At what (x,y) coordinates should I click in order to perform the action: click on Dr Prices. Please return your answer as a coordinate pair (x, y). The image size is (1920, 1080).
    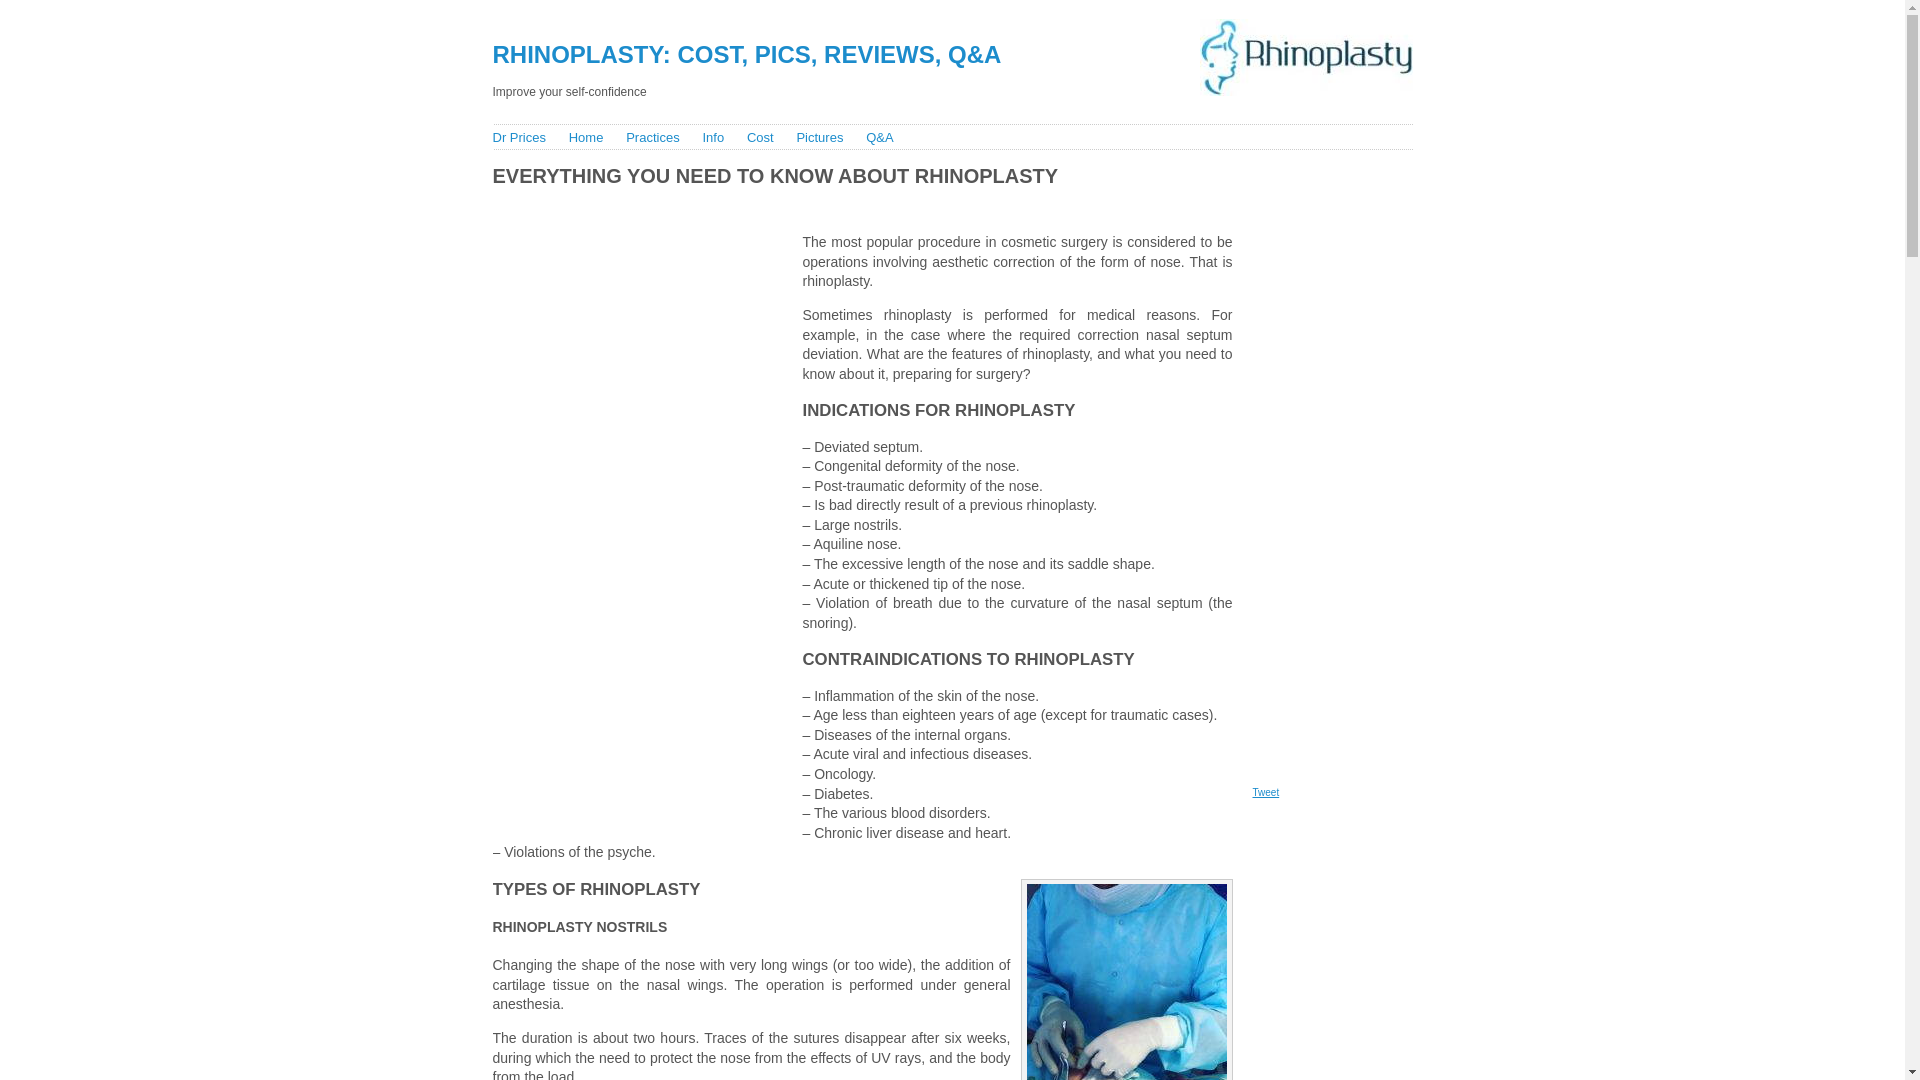
    Looking at the image, I should click on (518, 136).